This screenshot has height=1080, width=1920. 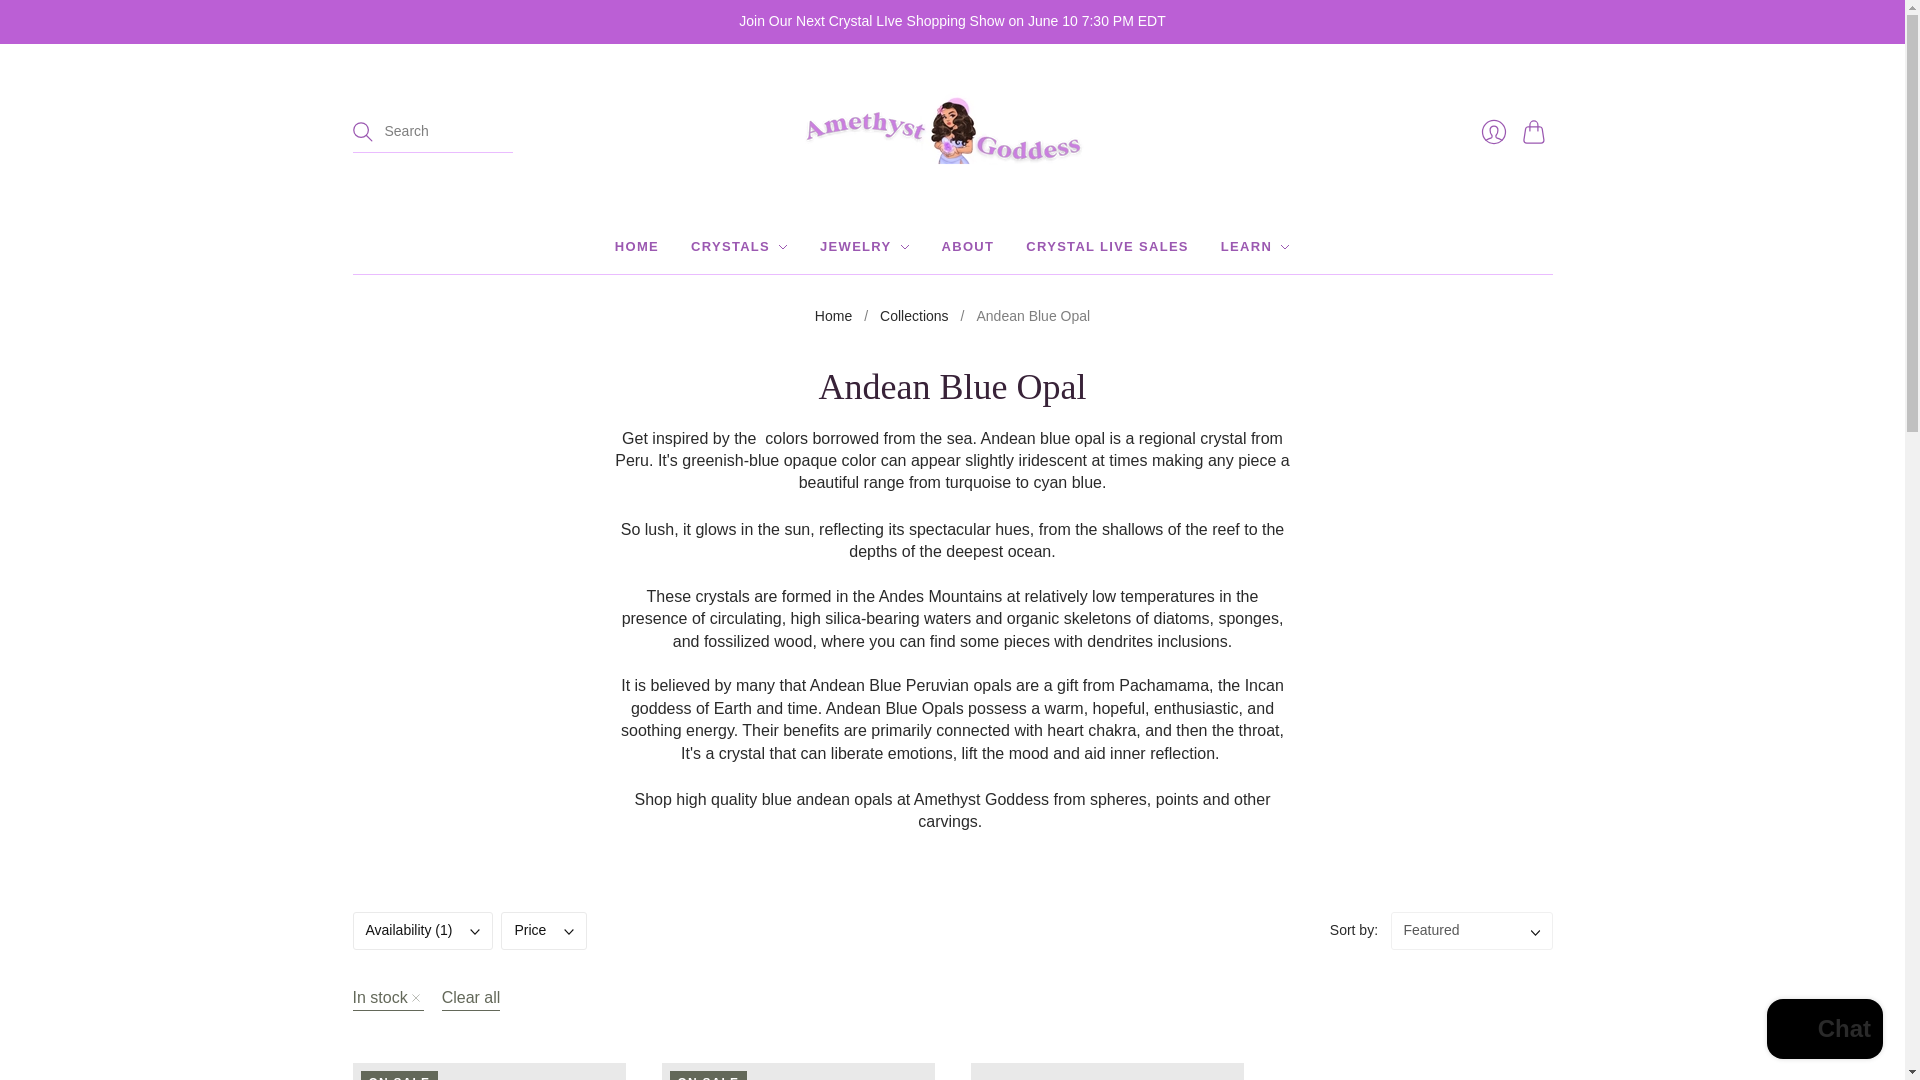 What do you see at coordinates (968, 246) in the screenshot?
I see `ABOUT` at bounding box center [968, 246].